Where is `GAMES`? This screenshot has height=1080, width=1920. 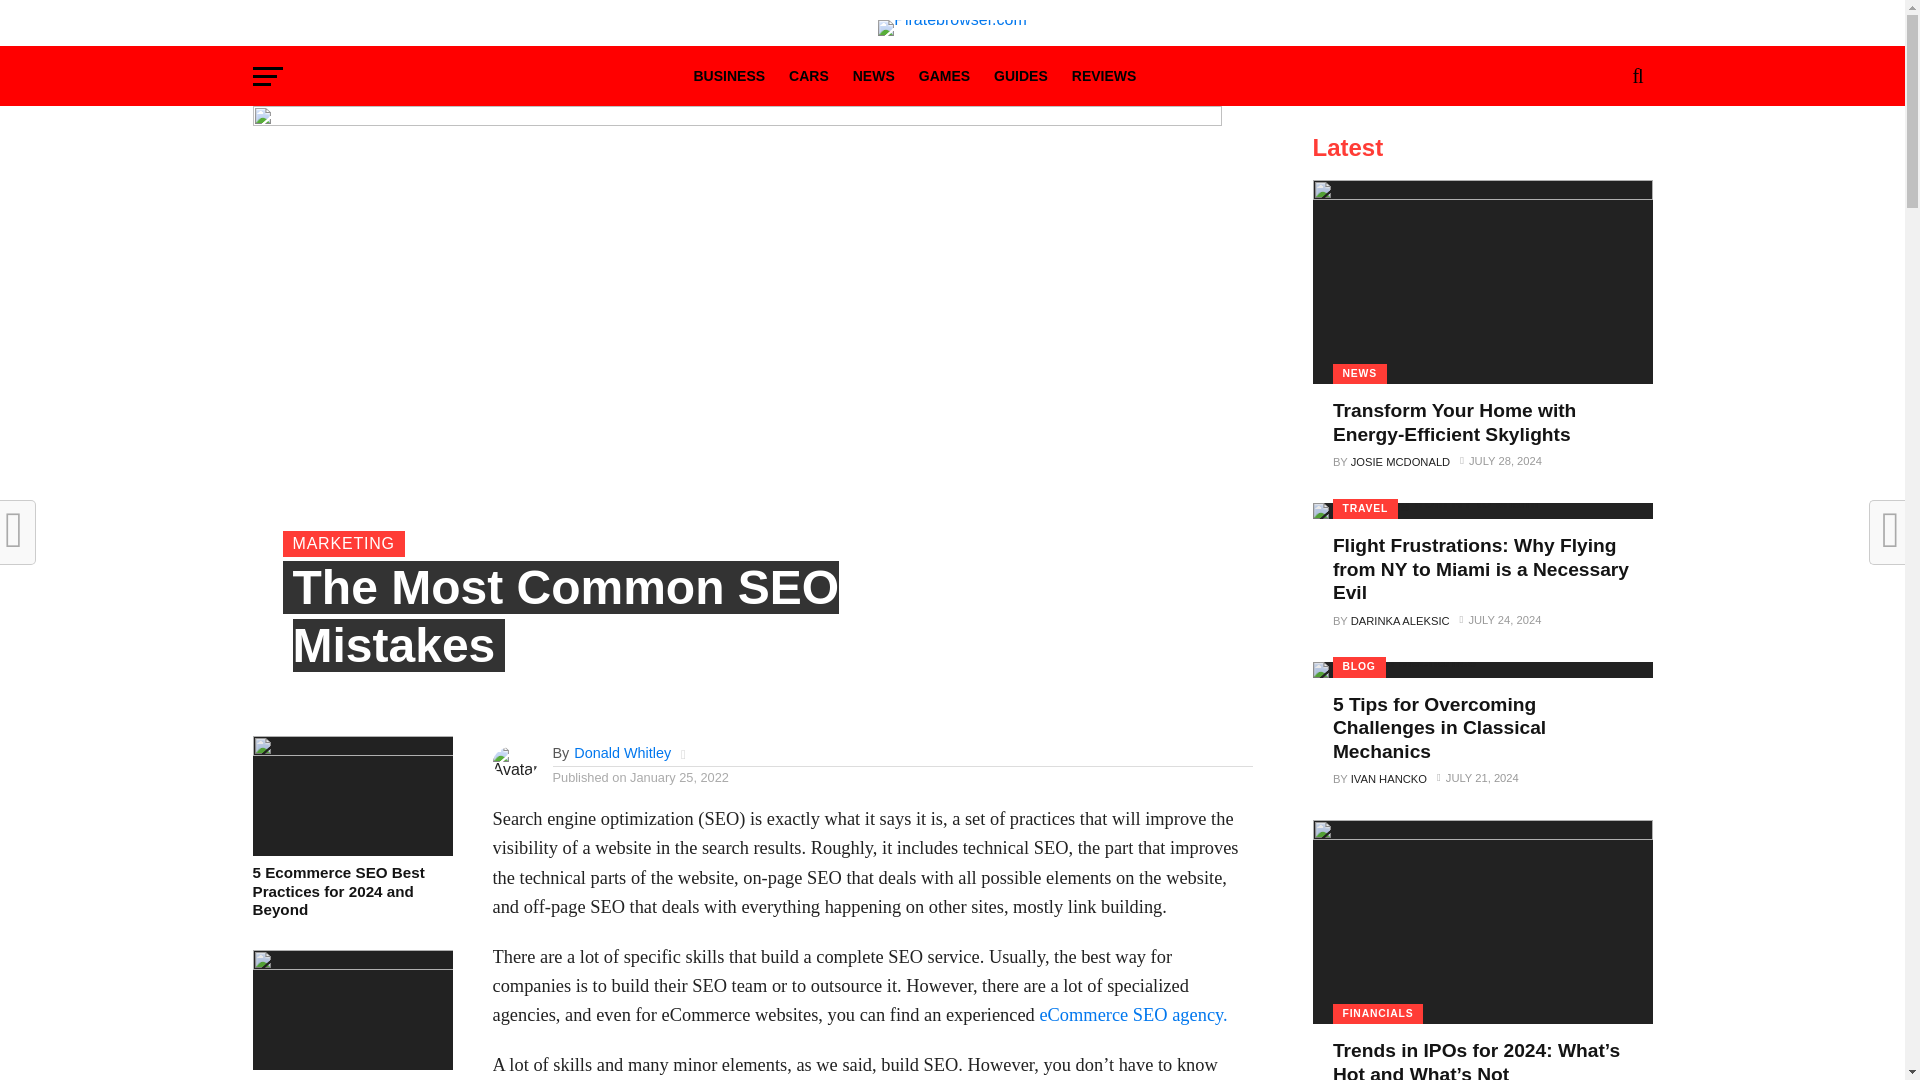
GAMES is located at coordinates (944, 78).